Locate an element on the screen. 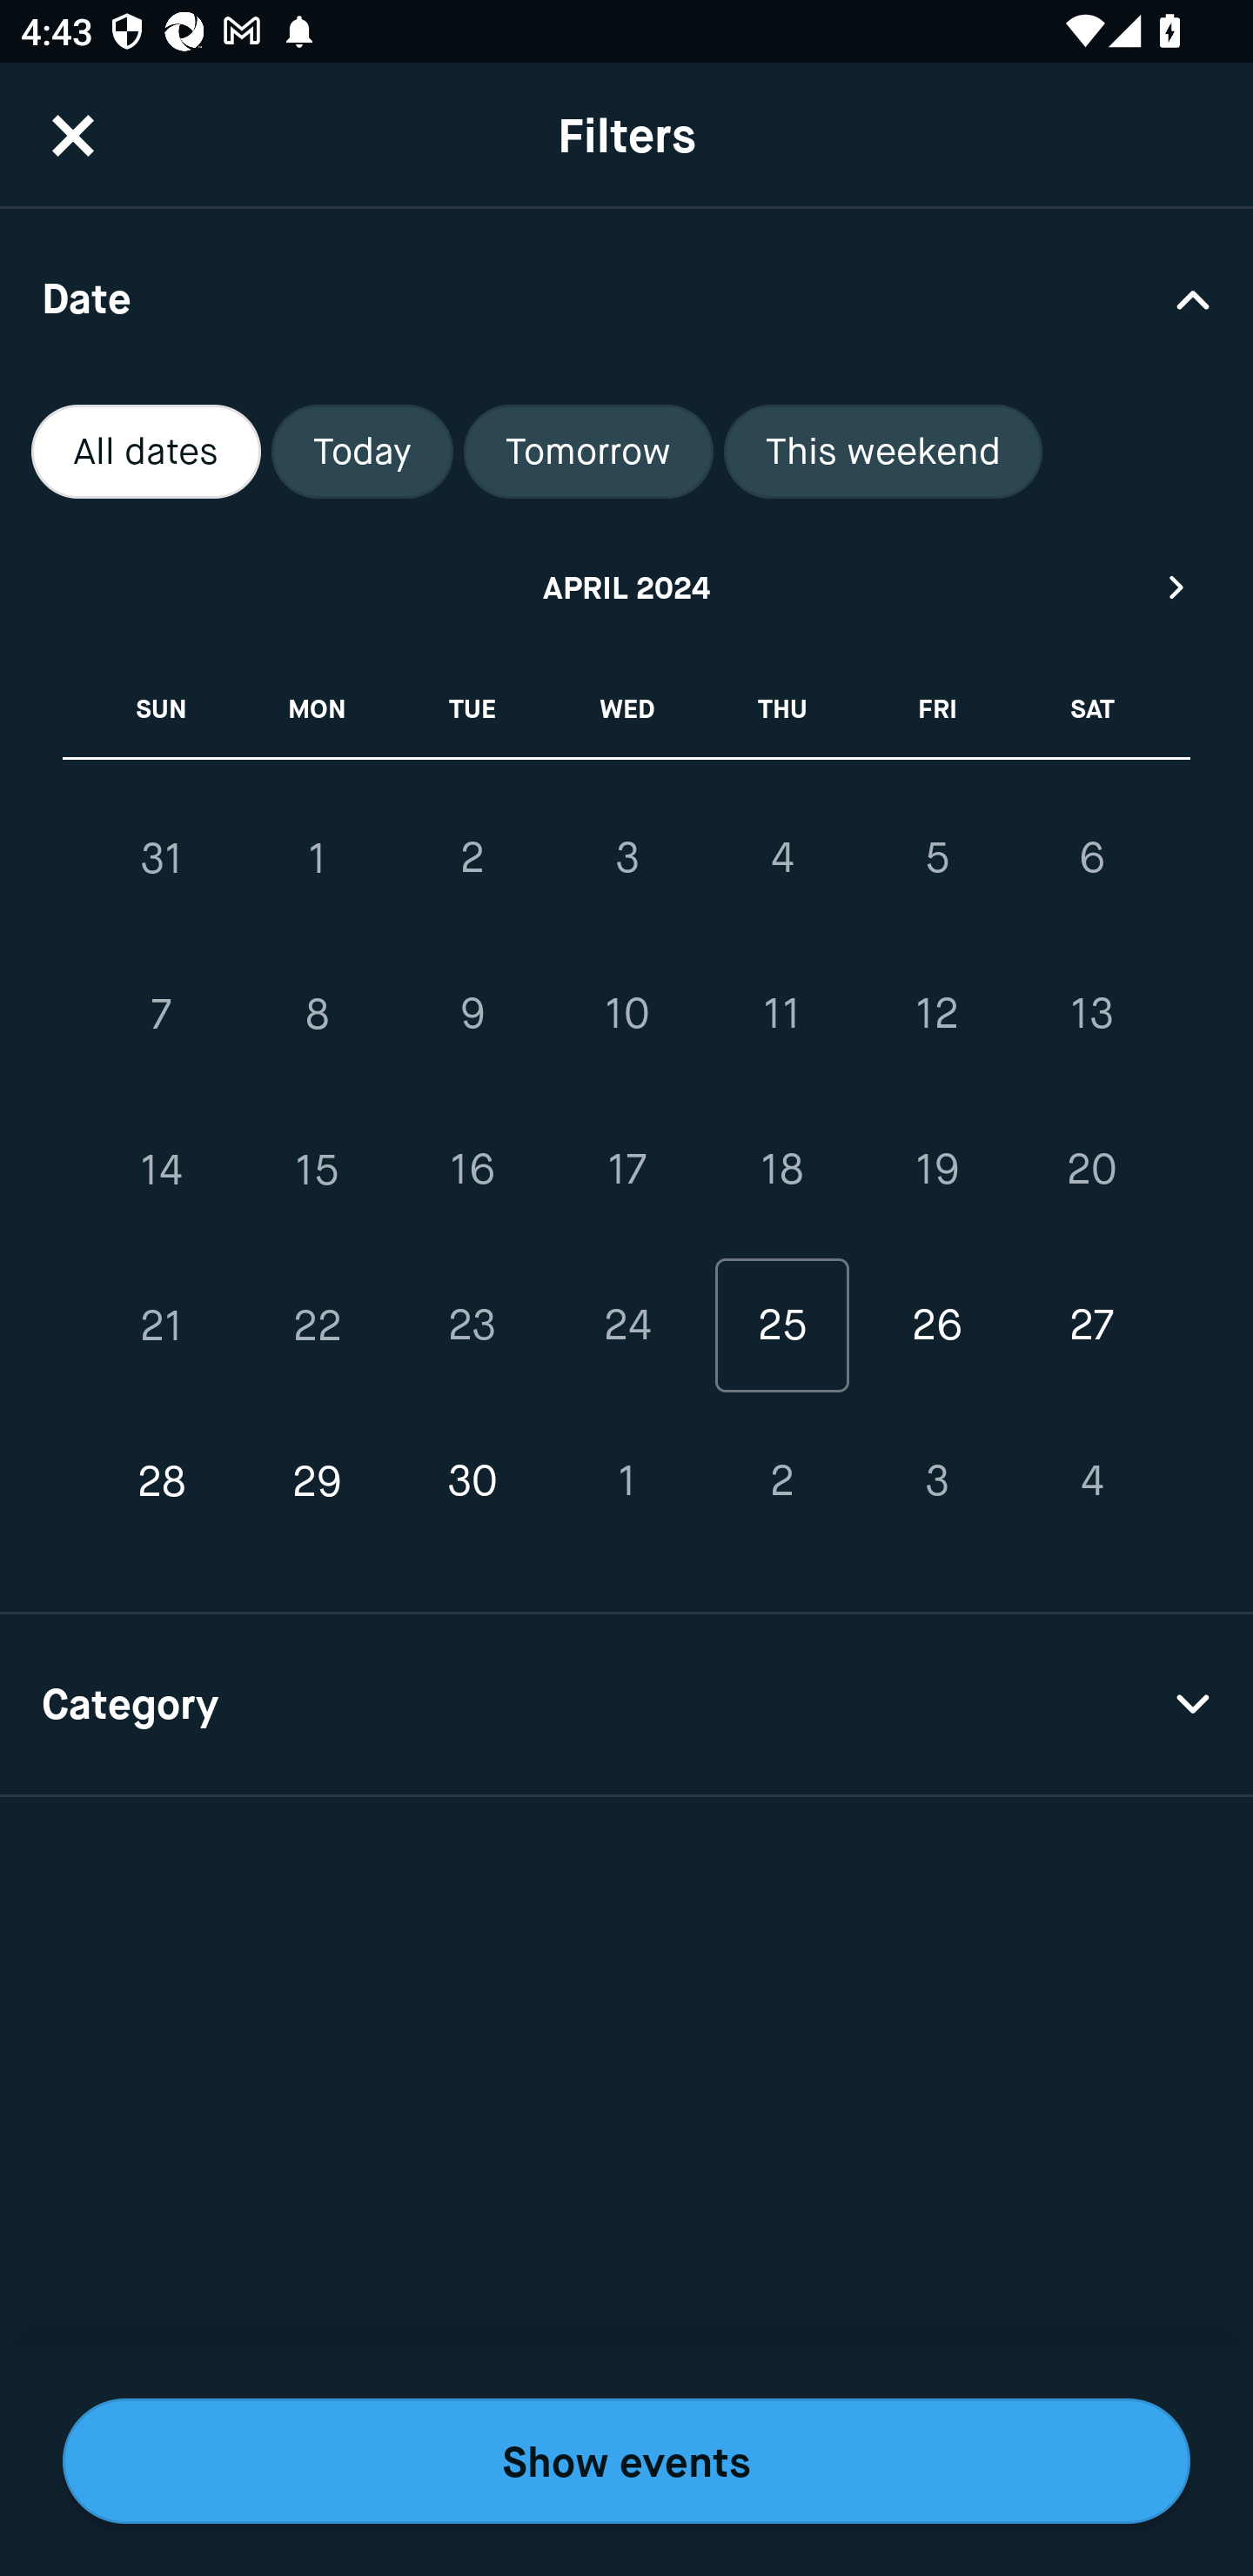 This screenshot has height=2576, width=1253. Show events is located at coordinates (626, 2461).